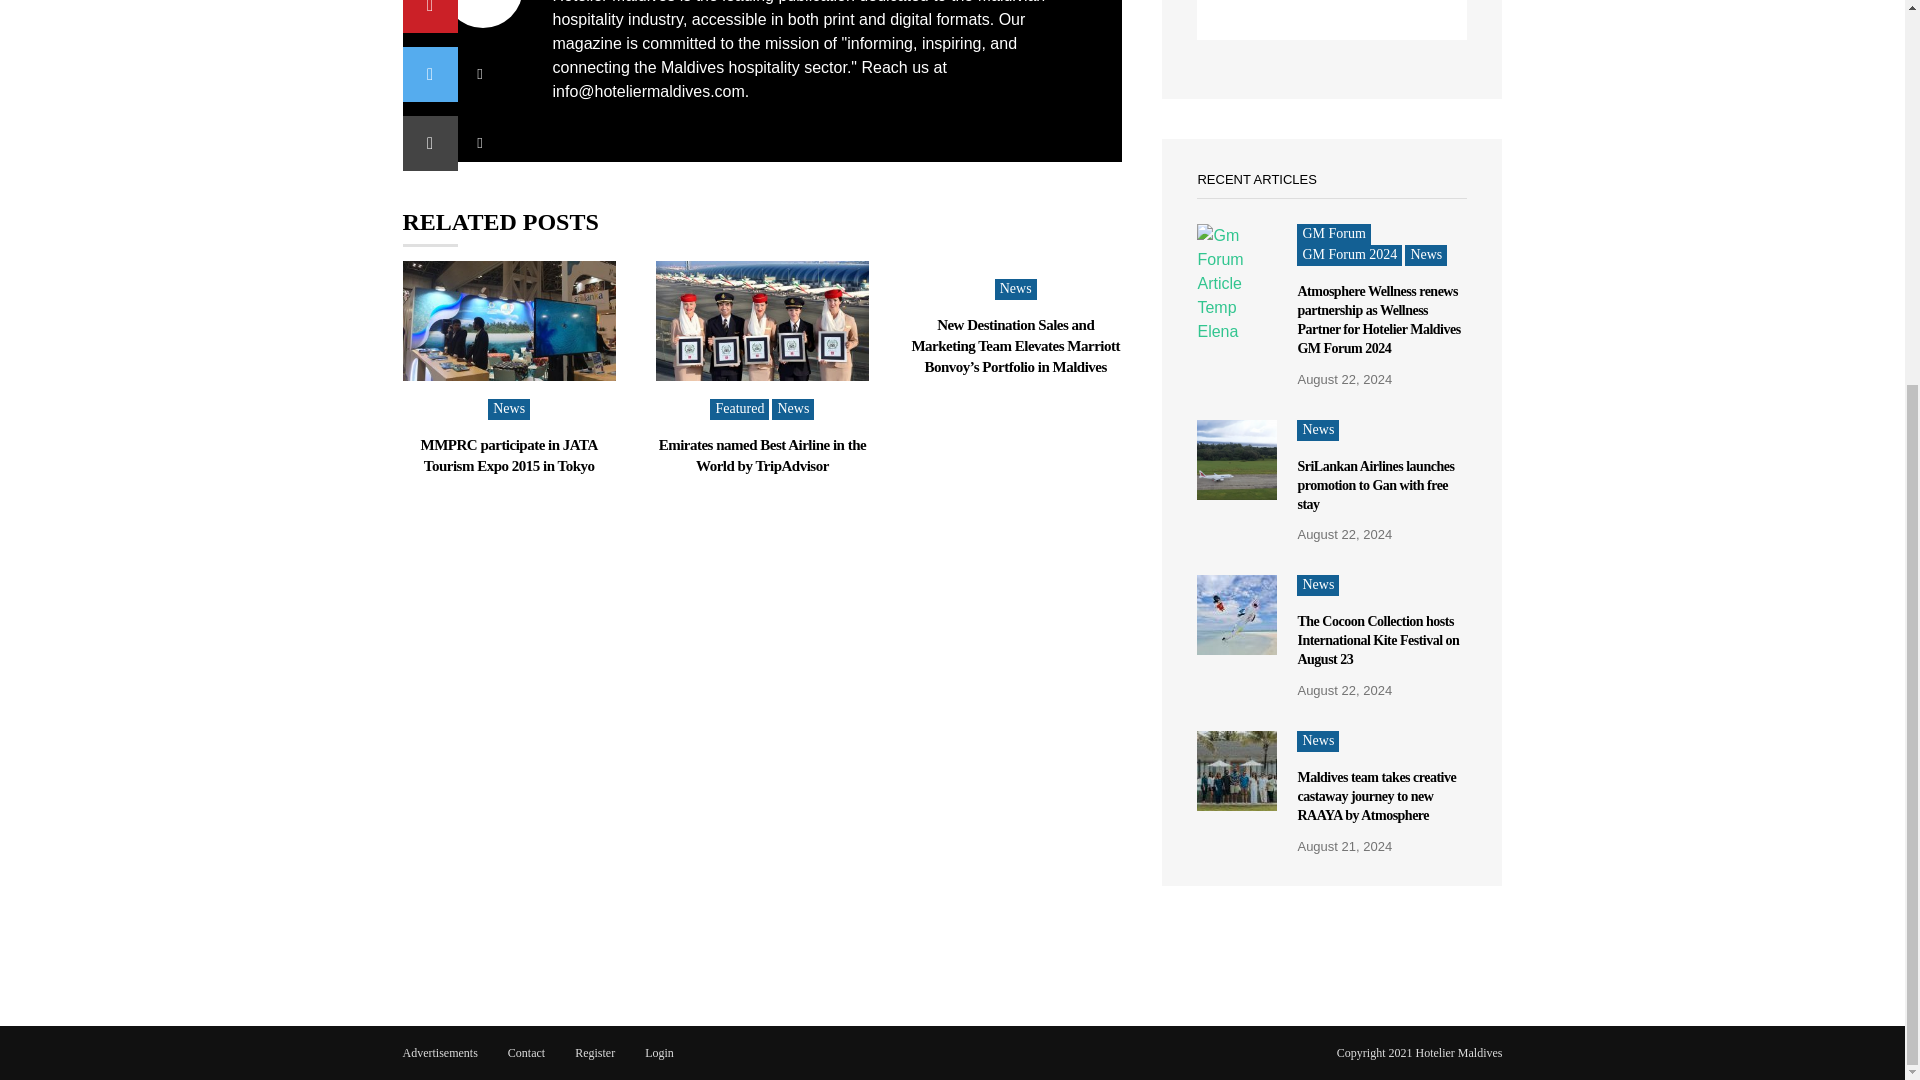 The height and width of the screenshot is (1080, 1920). Describe the element at coordinates (792, 409) in the screenshot. I see `News` at that location.